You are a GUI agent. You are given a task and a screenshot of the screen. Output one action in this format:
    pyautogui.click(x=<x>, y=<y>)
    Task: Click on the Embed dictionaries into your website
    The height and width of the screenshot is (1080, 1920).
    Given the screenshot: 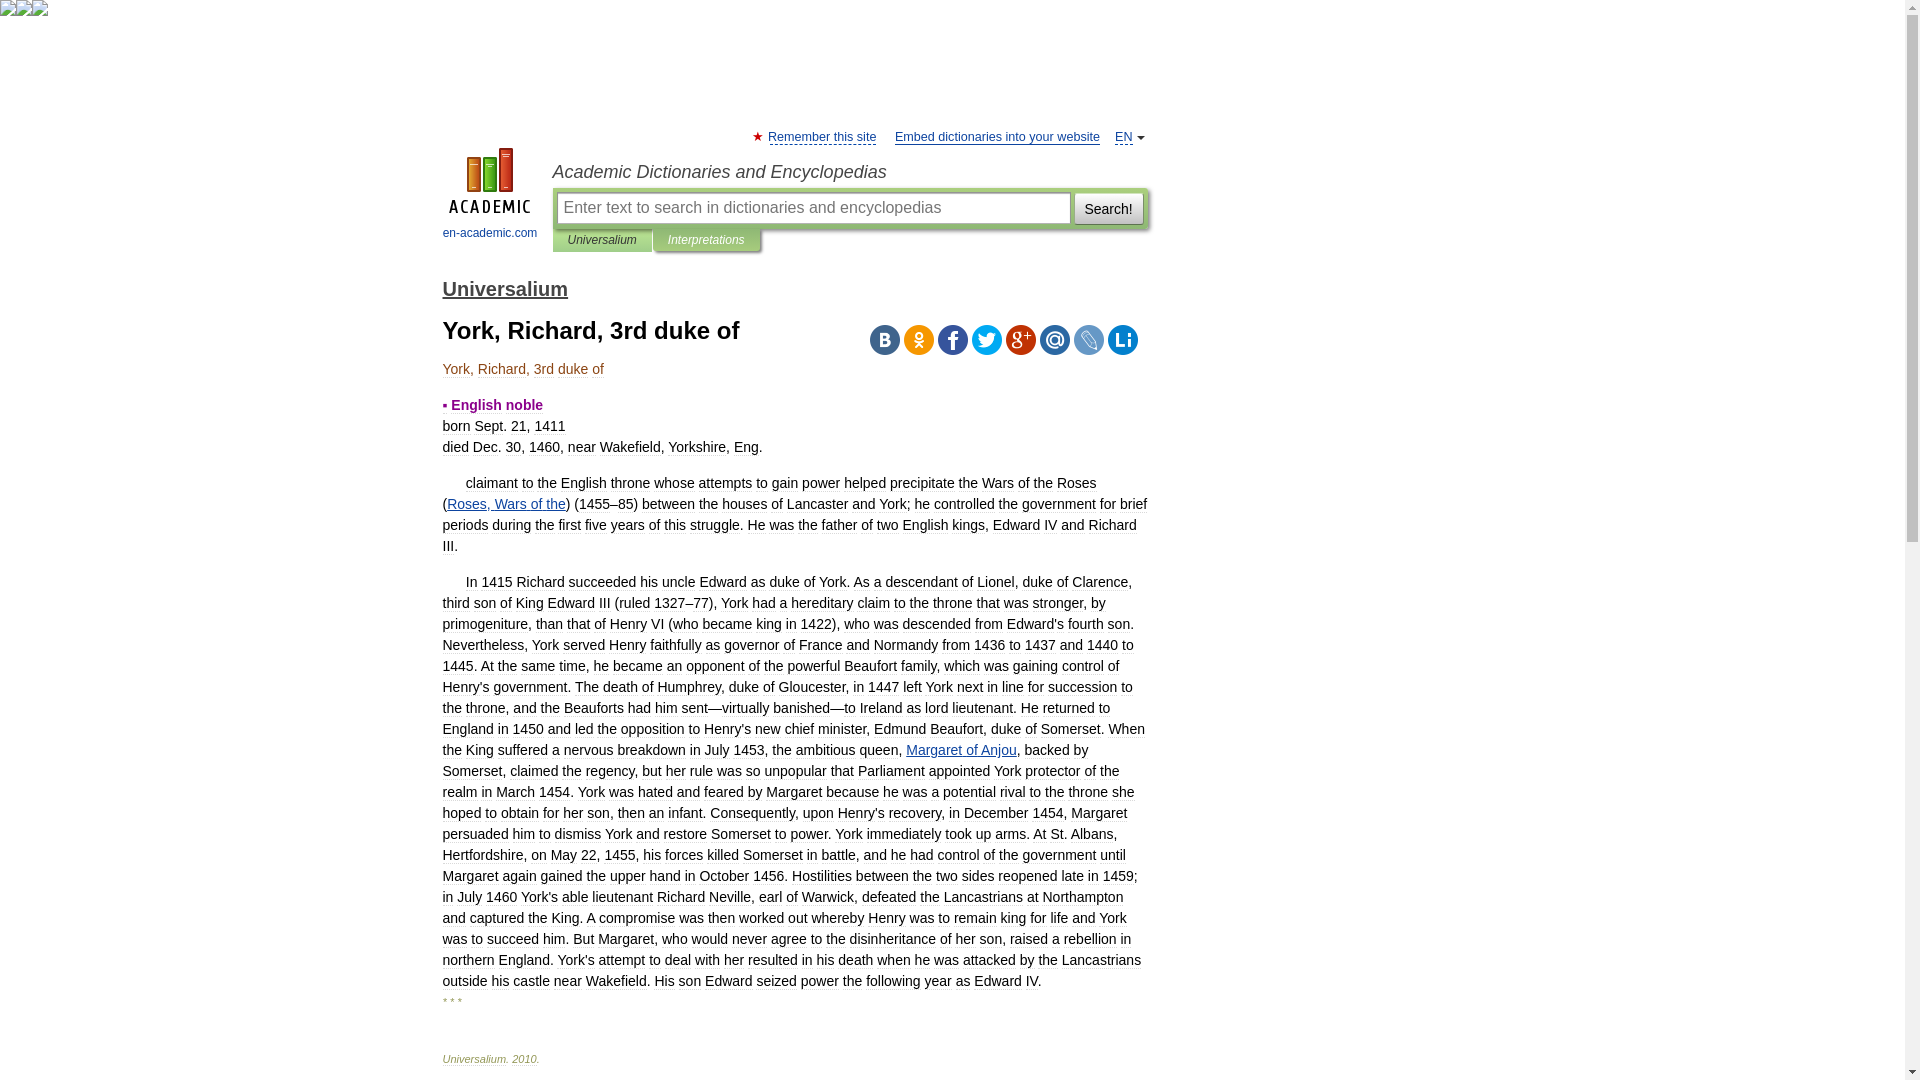 What is the action you would take?
    pyautogui.click(x=997, y=136)
    